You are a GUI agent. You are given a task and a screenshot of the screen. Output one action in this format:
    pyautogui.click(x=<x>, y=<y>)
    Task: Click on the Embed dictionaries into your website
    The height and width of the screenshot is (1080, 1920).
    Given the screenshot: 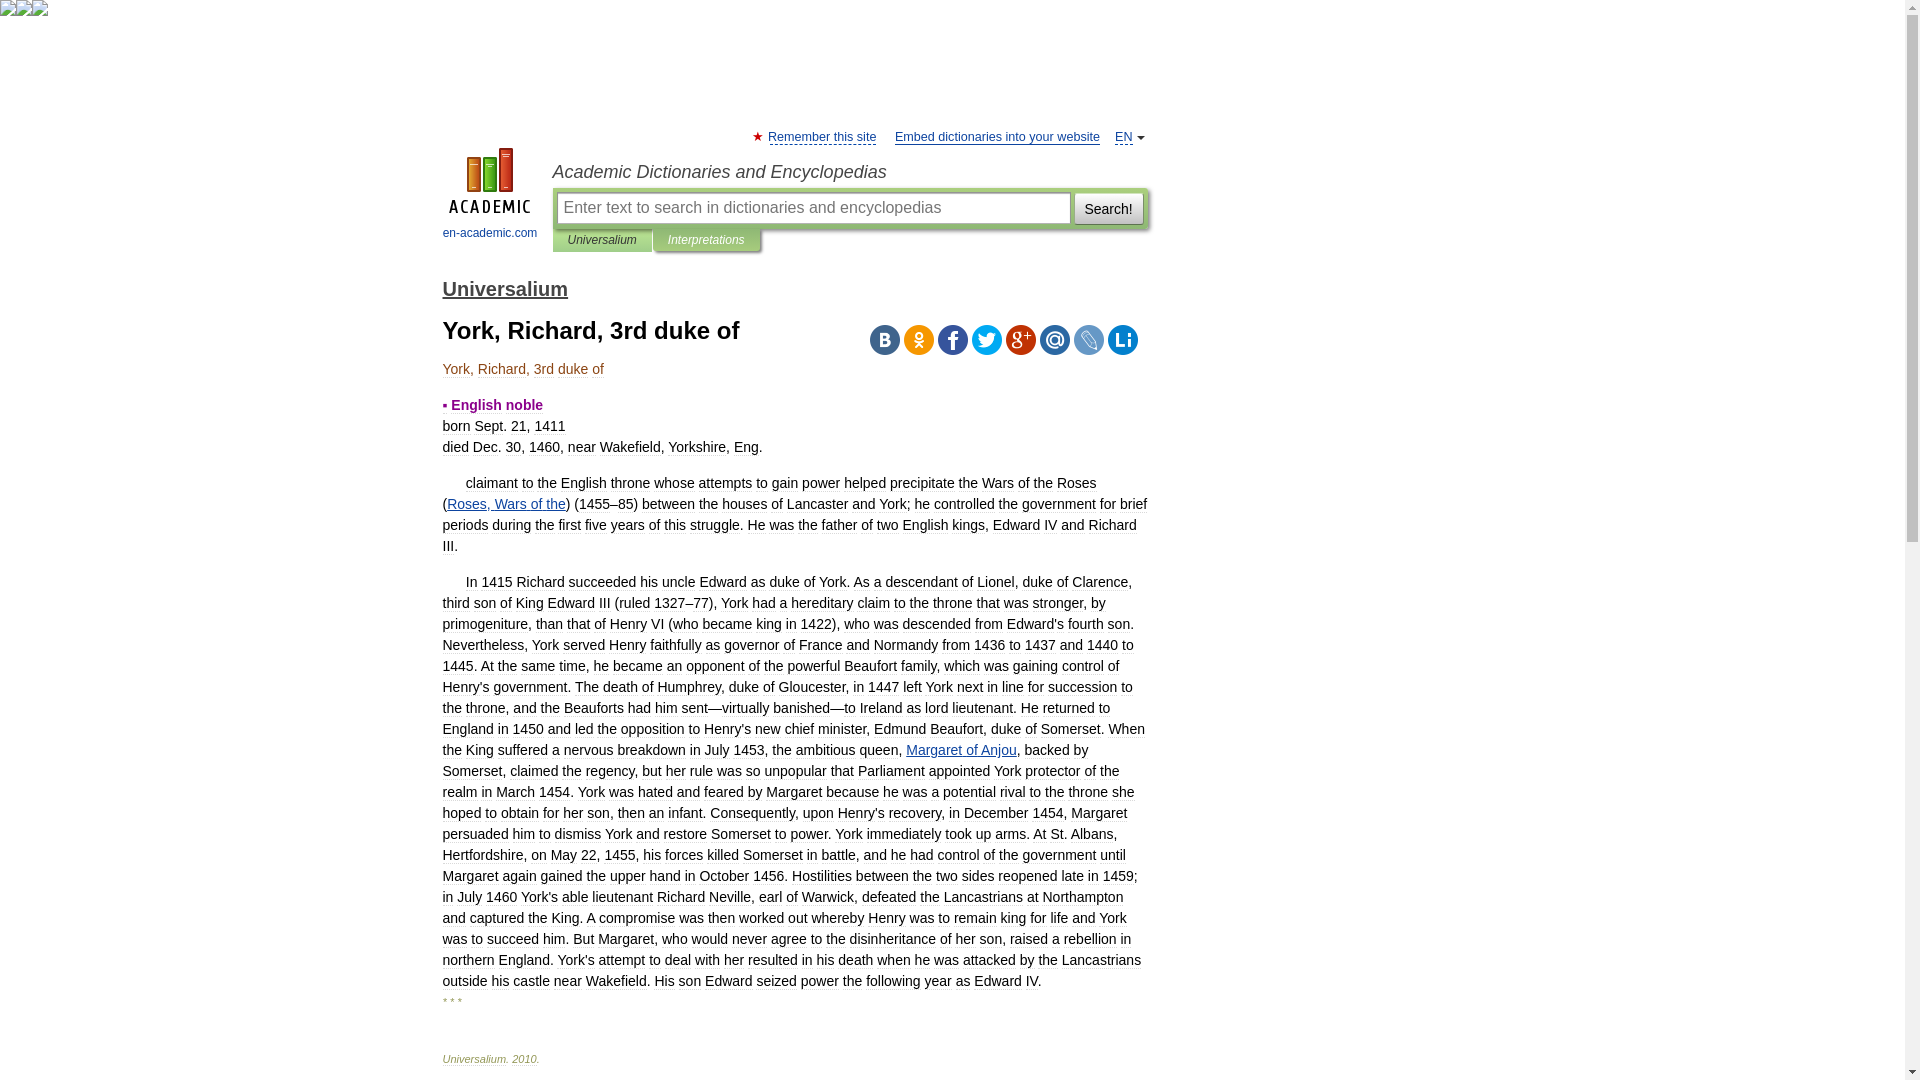 What is the action you would take?
    pyautogui.click(x=997, y=136)
    